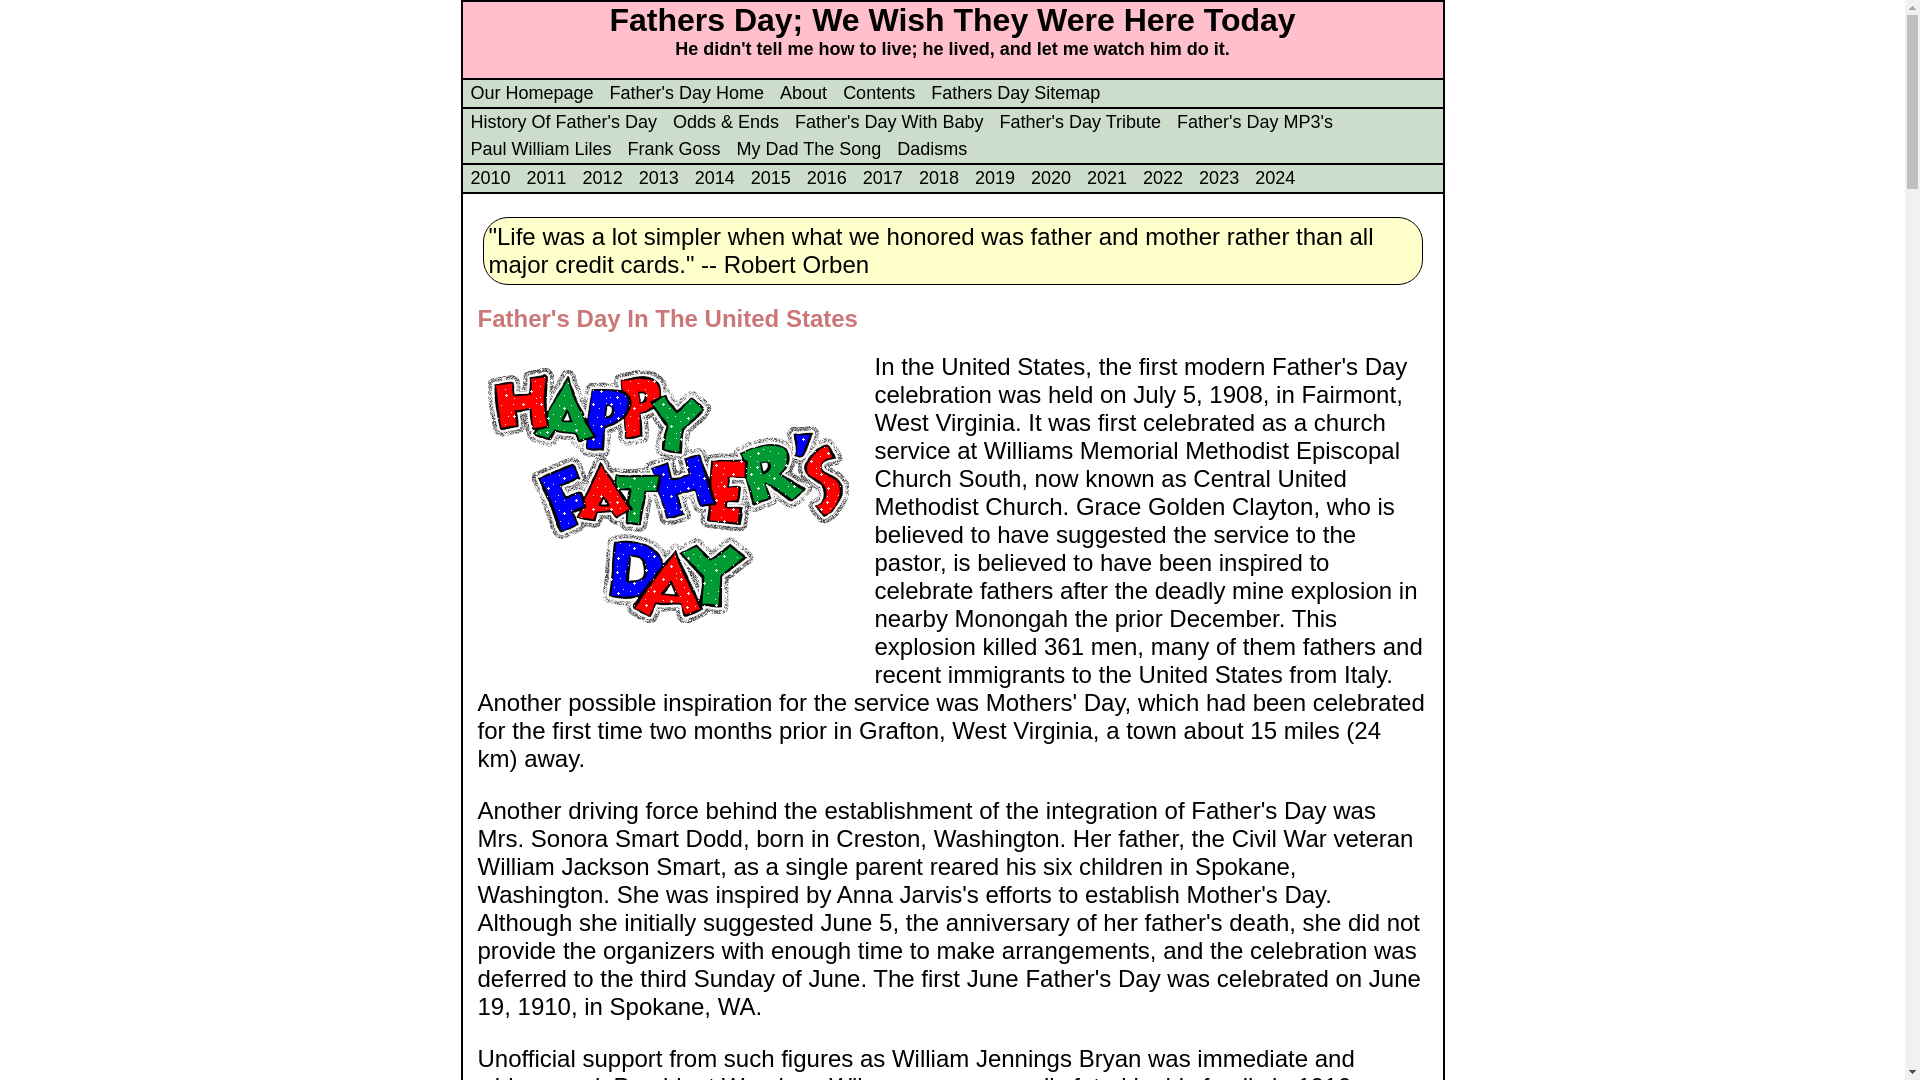 The height and width of the screenshot is (1080, 1920). What do you see at coordinates (882, 178) in the screenshot?
I see `2017` at bounding box center [882, 178].